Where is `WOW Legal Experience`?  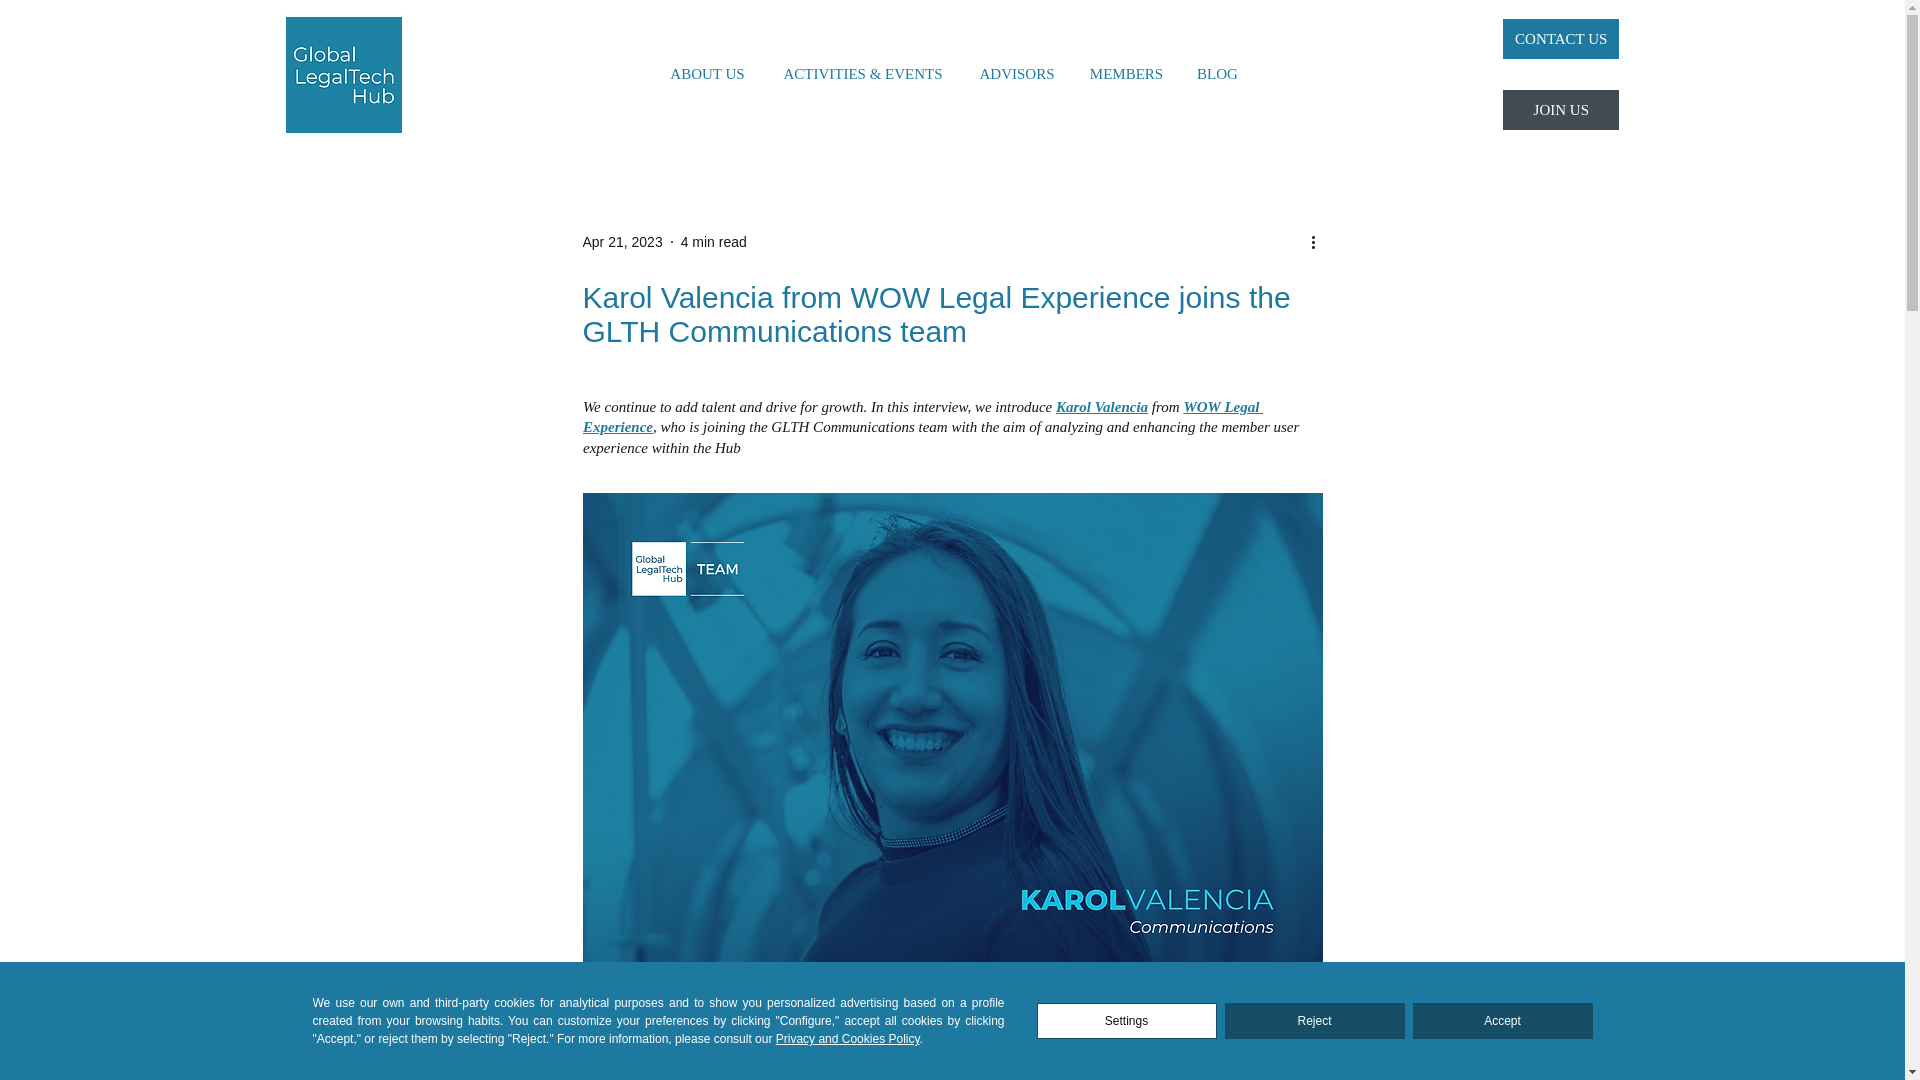
WOW Legal Experience is located at coordinates (921, 416).